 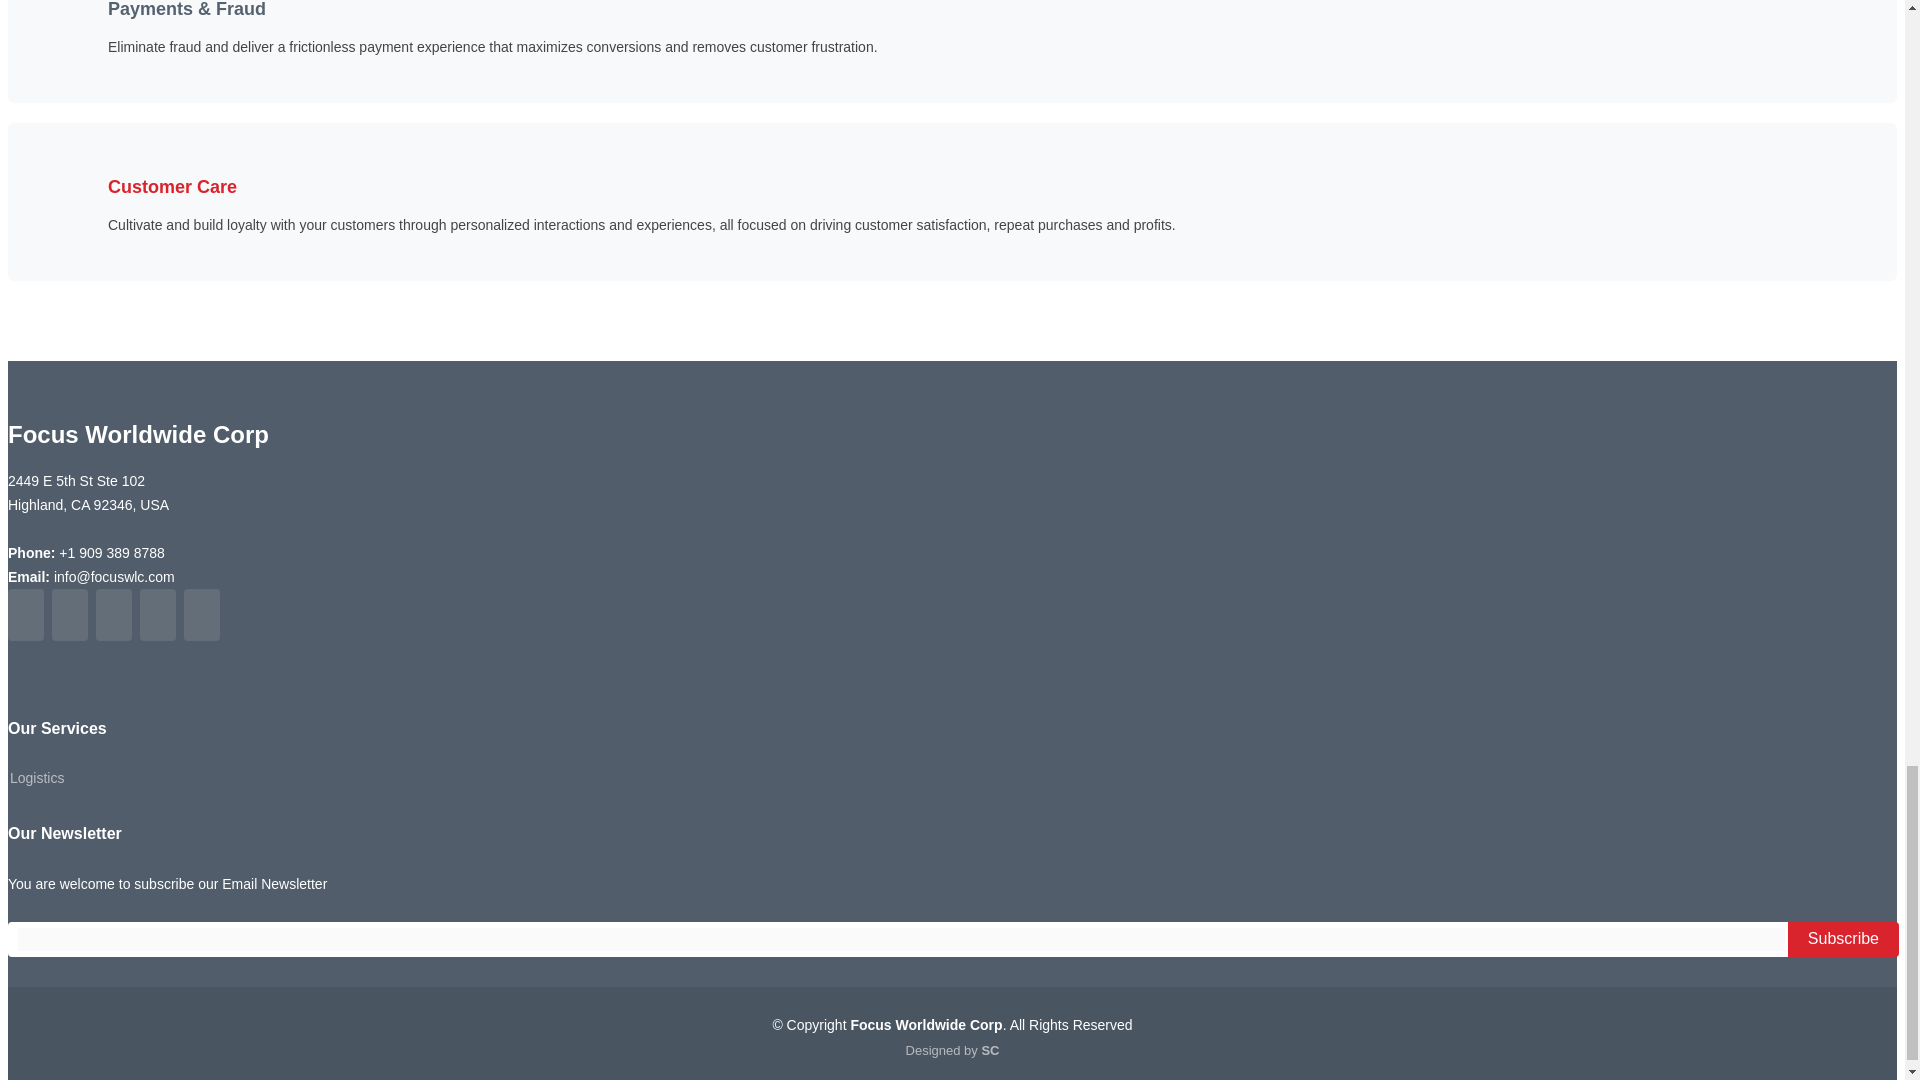 I want to click on Logistics, so click(x=36, y=778).